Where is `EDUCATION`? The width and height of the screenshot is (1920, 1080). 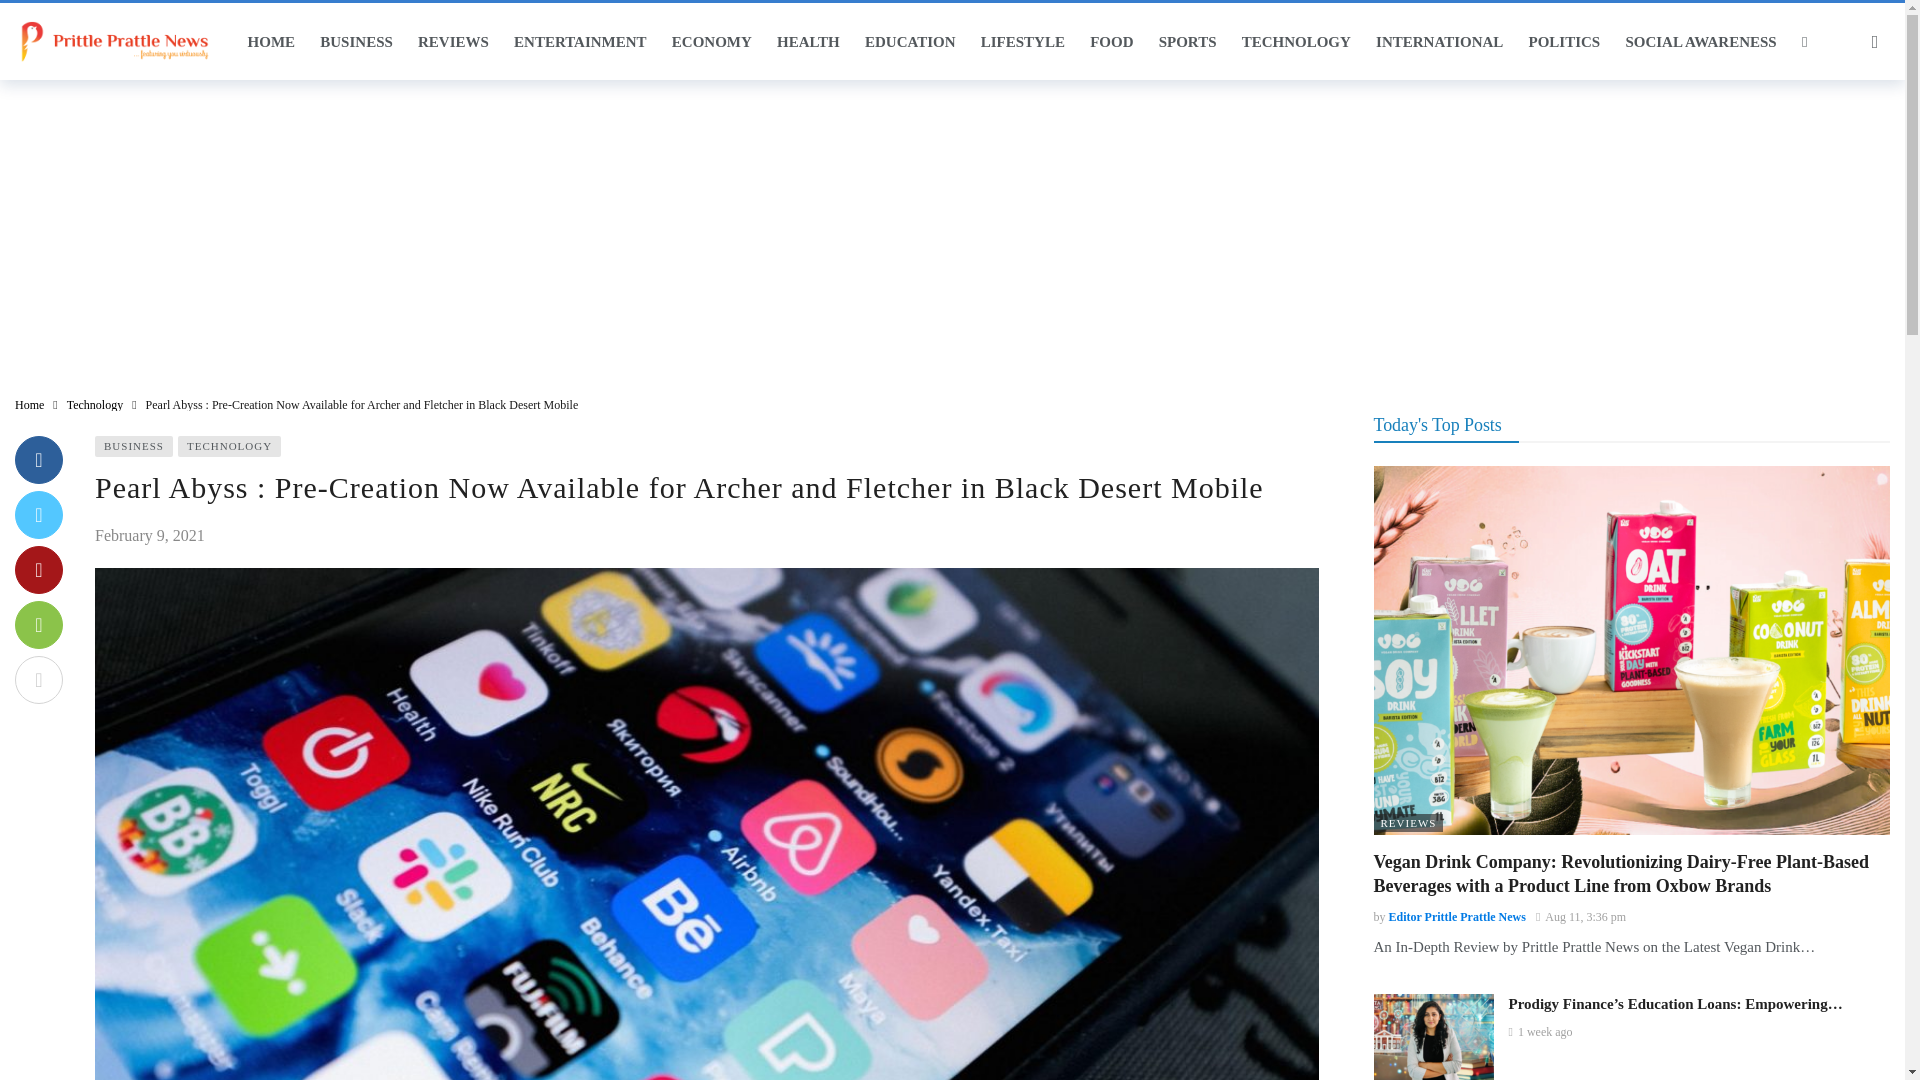 EDUCATION is located at coordinates (910, 42).